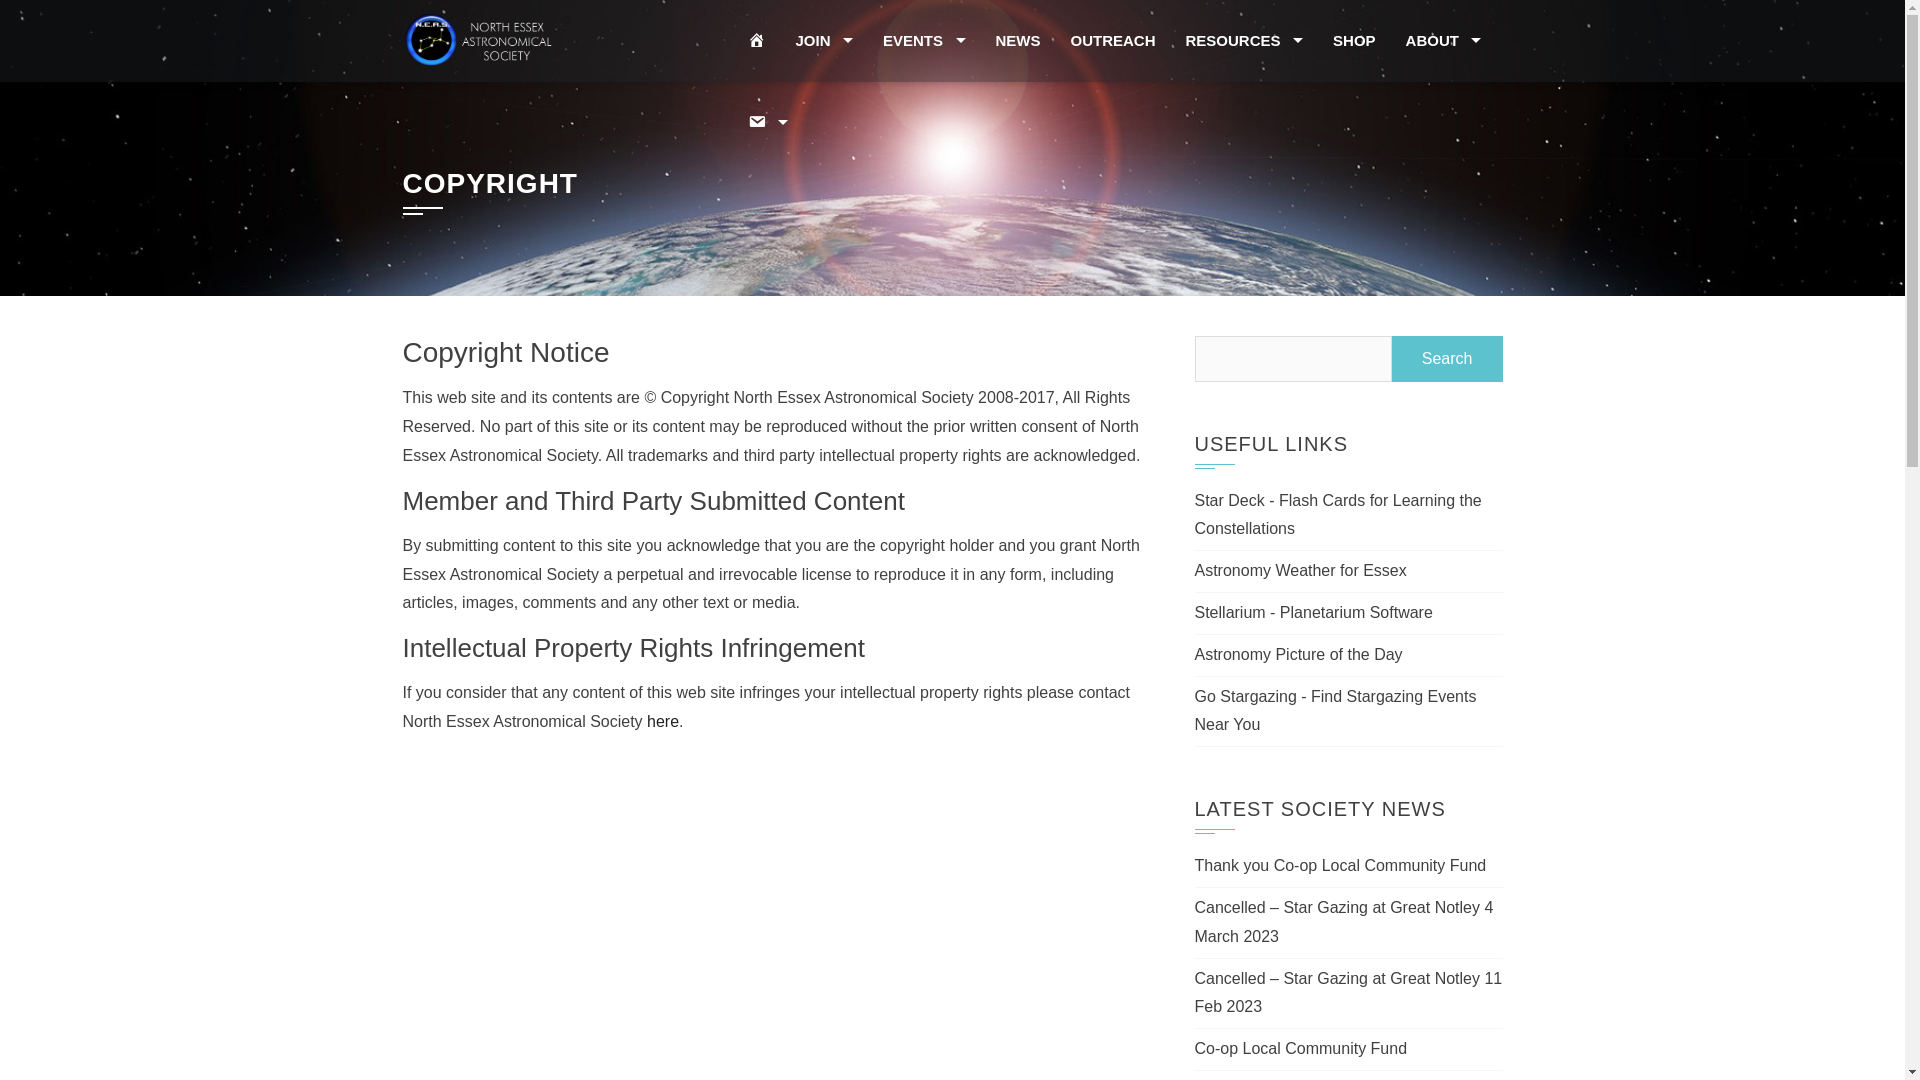 The width and height of the screenshot is (1920, 1080). I want to click on EVENTS, so click(924, 41).